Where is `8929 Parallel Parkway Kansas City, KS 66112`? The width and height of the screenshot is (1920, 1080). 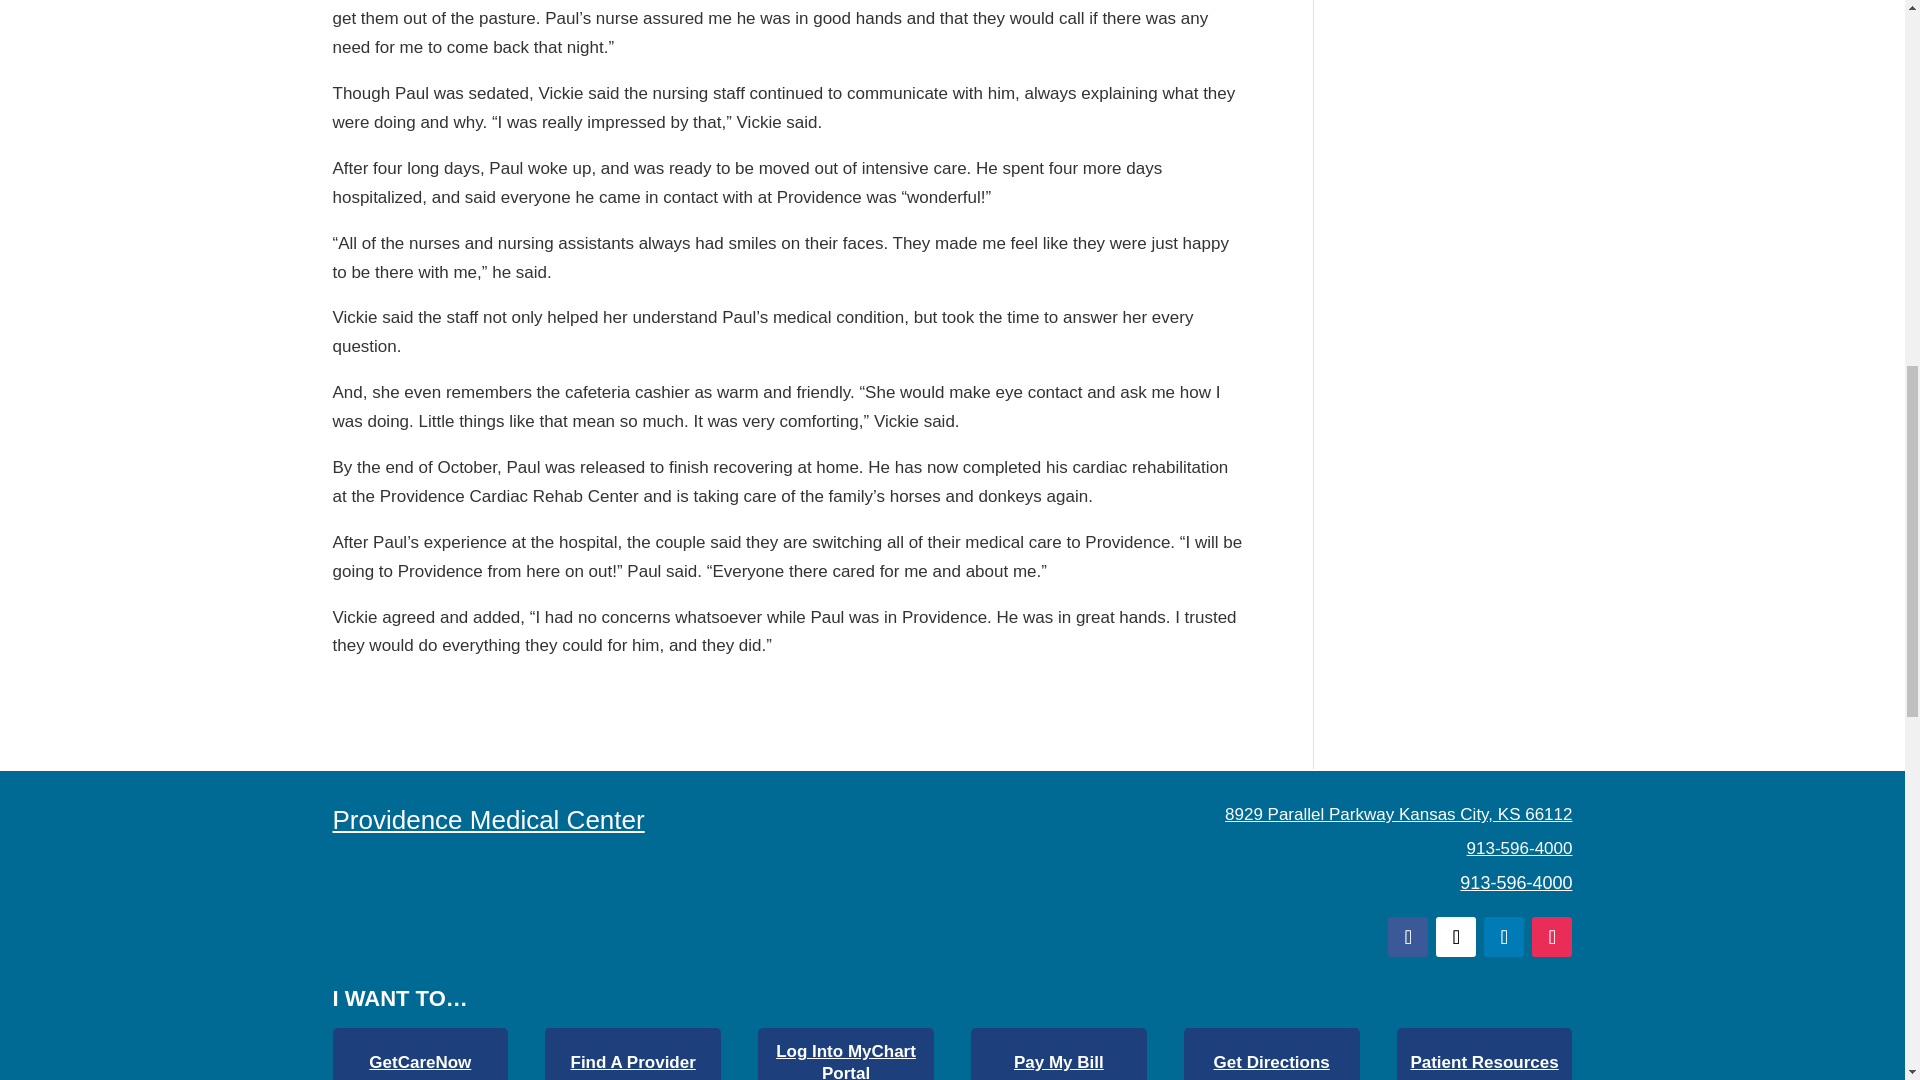
8929 Parallel Parkway Kansas City, KS 66112 is located at coordinates (1398, 814).